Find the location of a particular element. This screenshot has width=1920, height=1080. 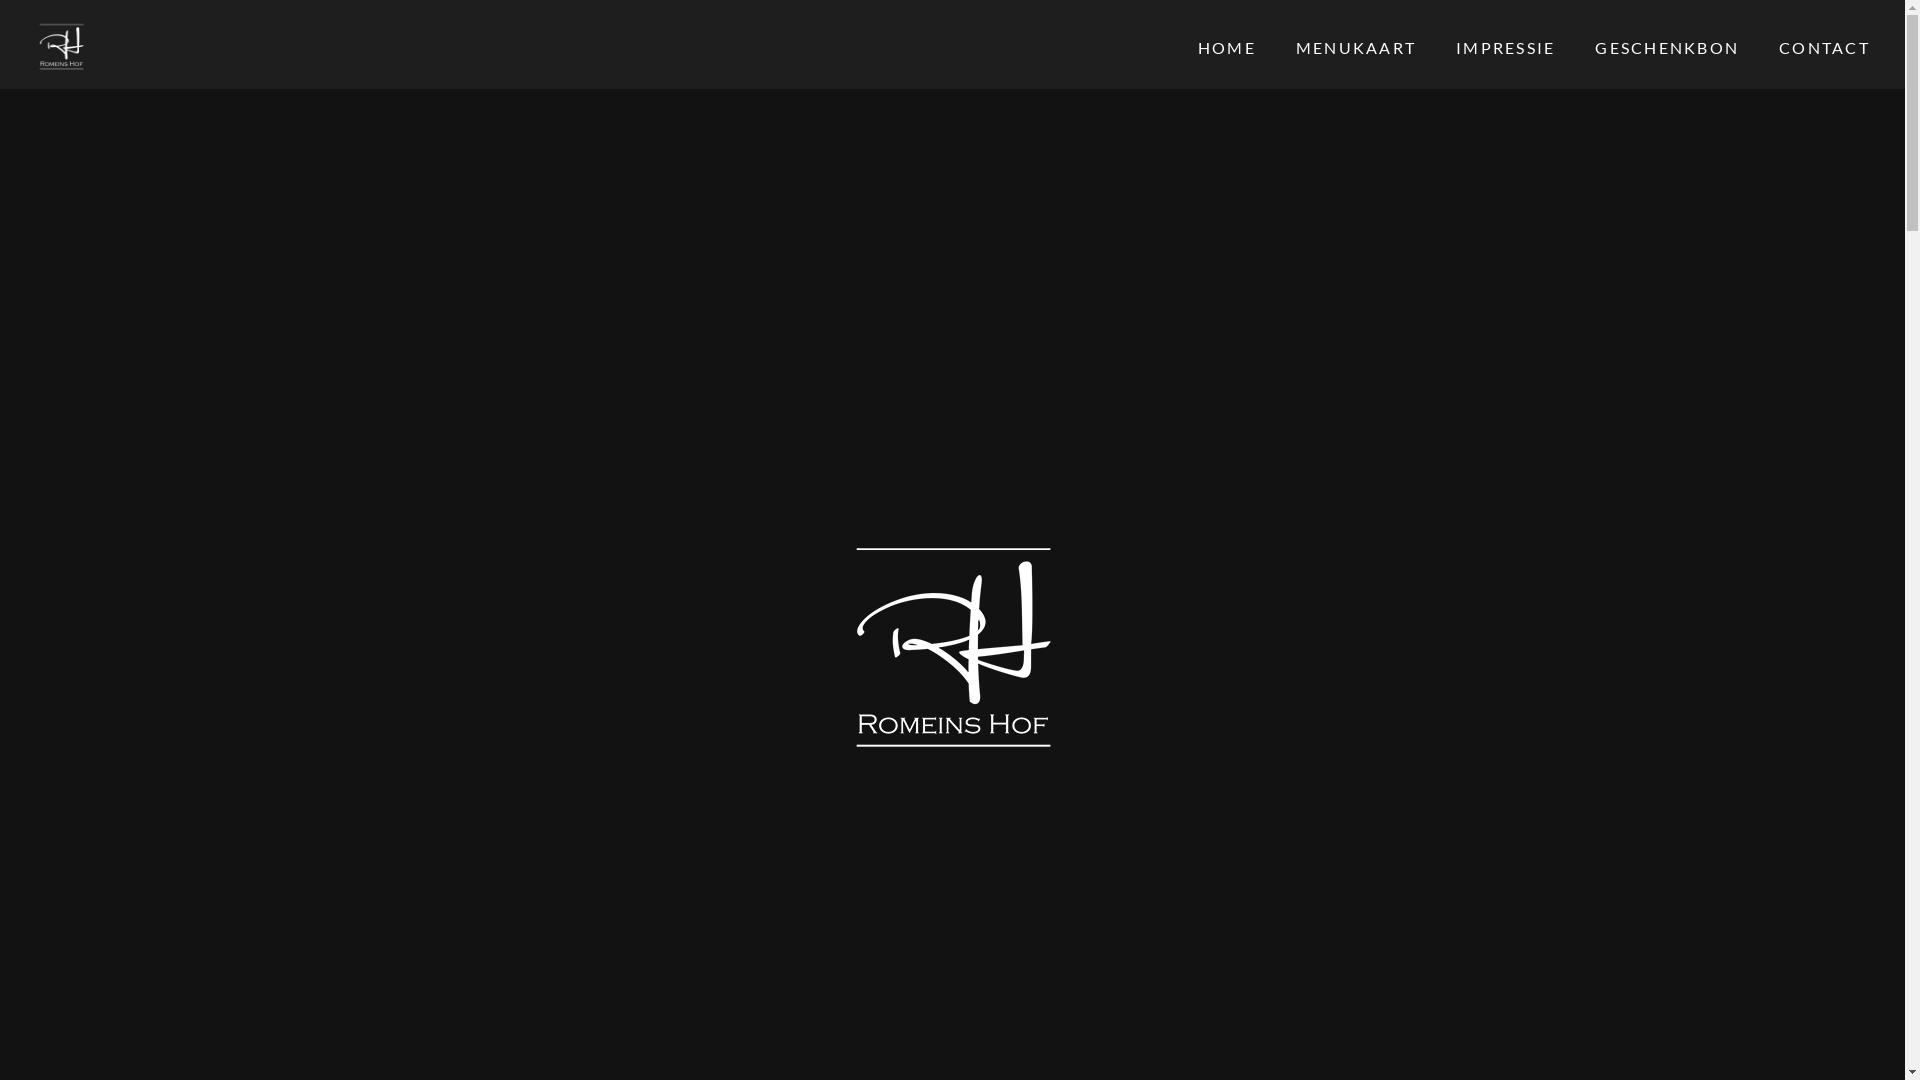

IMPRESSIE is located at coordinates (1506, 48).